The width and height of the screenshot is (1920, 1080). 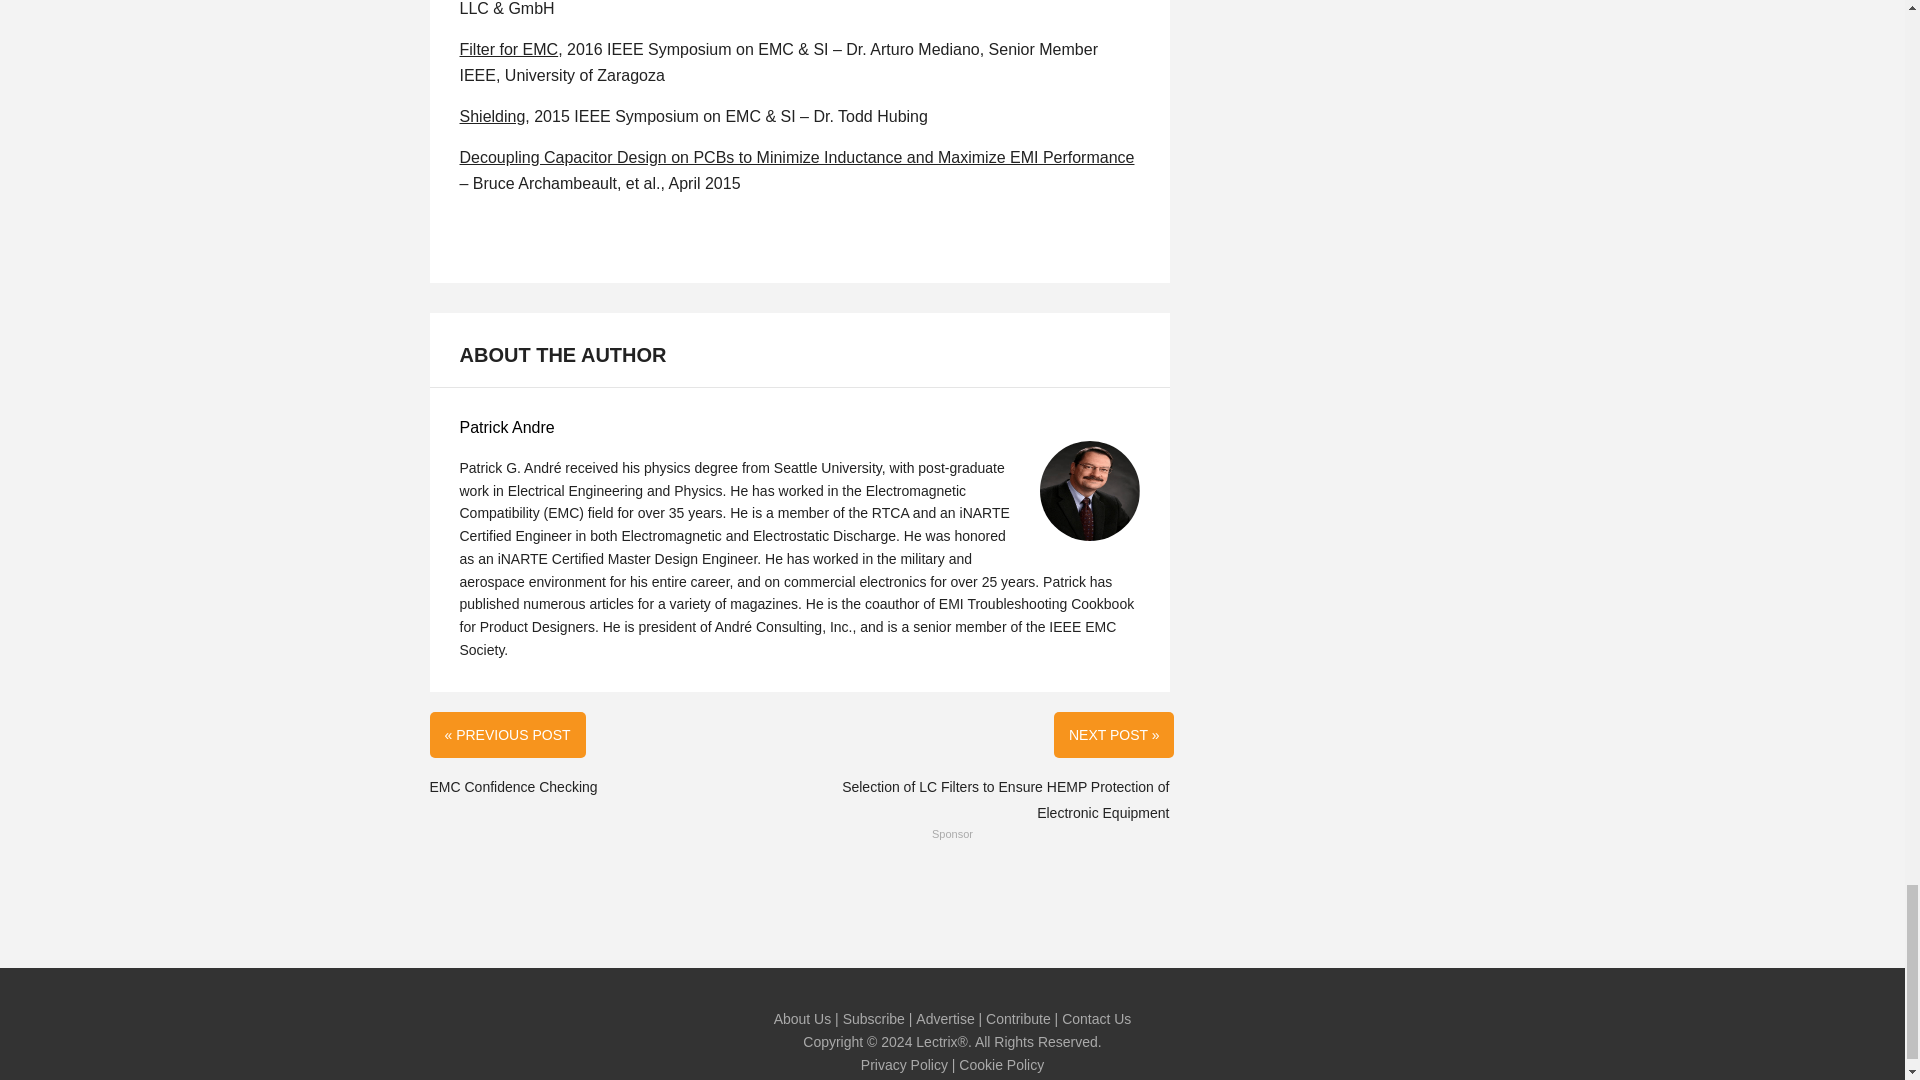 I want to click on 3rd party ad content, so click(x=953, y=892).